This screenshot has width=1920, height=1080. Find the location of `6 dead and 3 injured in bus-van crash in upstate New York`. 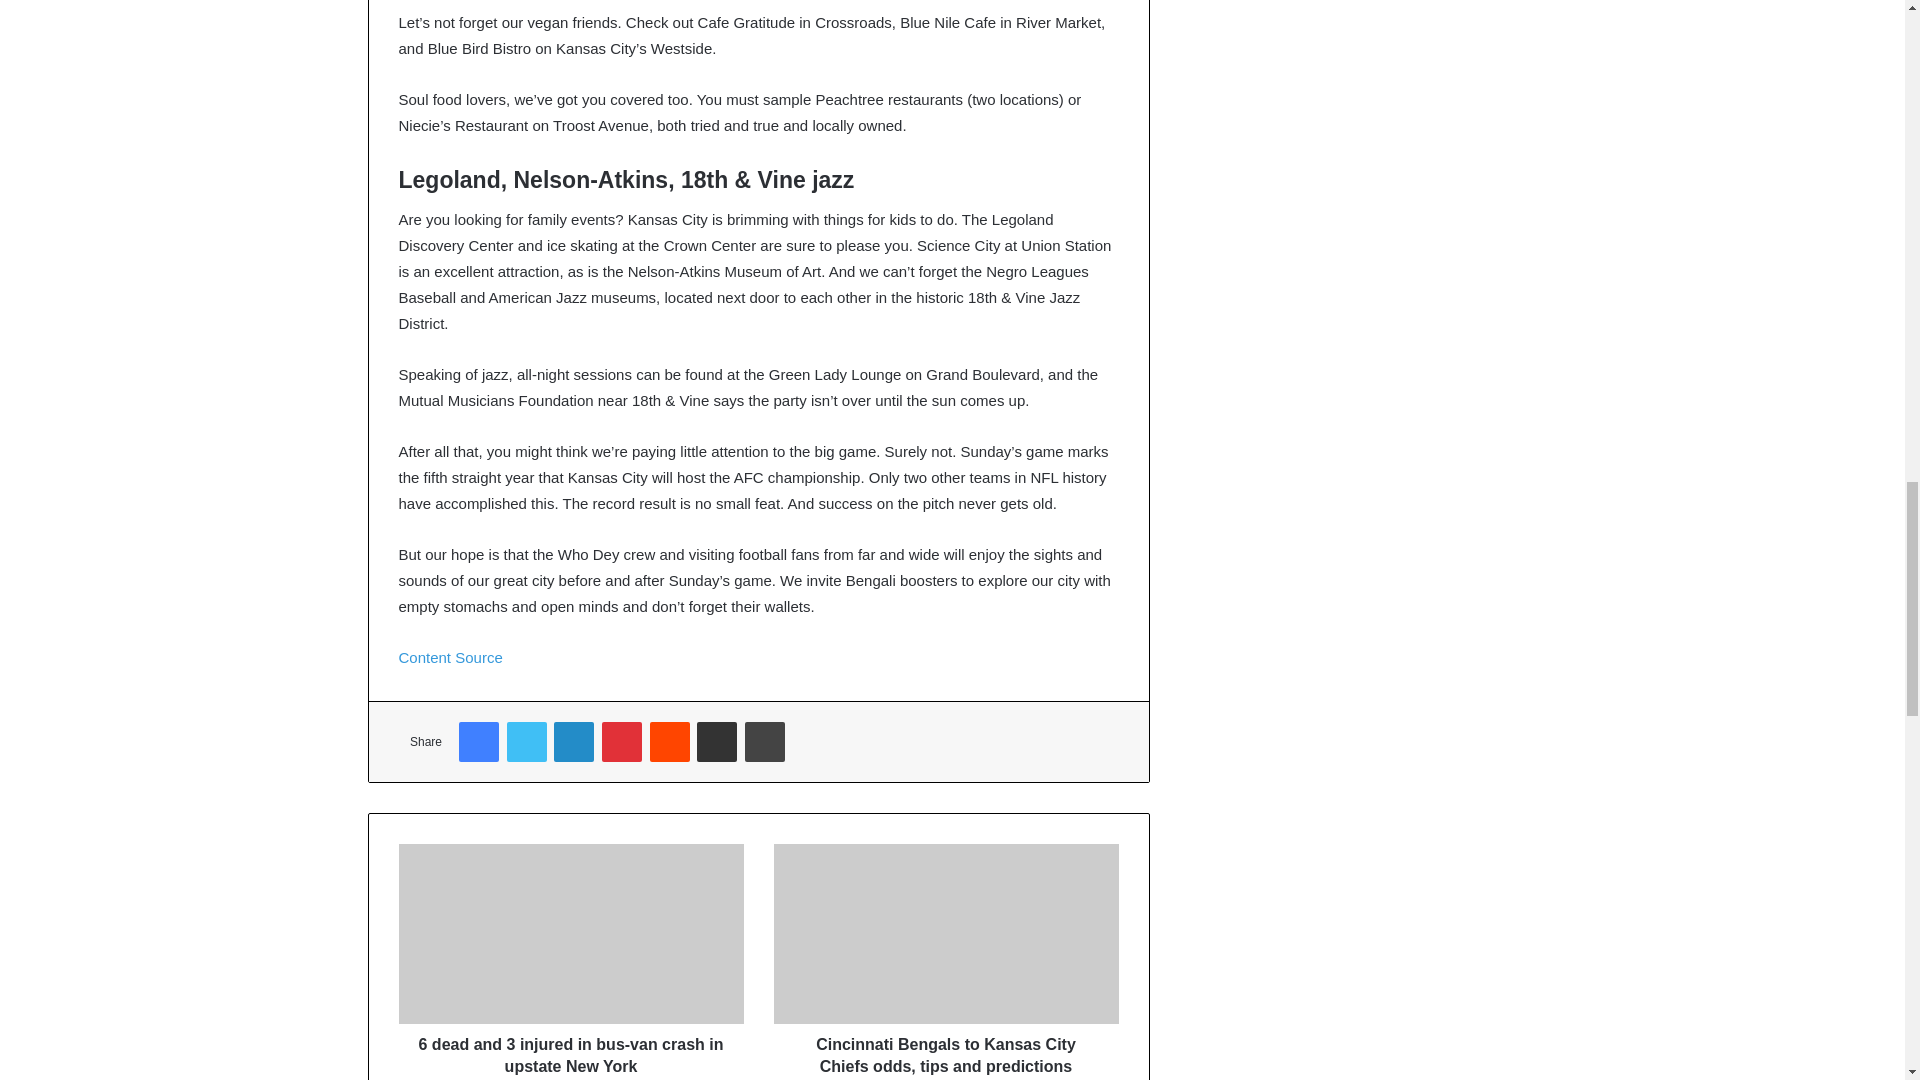

6 dead and 3 injured in bus-van crash in upstate New York is located at coordinates (570, 1050).